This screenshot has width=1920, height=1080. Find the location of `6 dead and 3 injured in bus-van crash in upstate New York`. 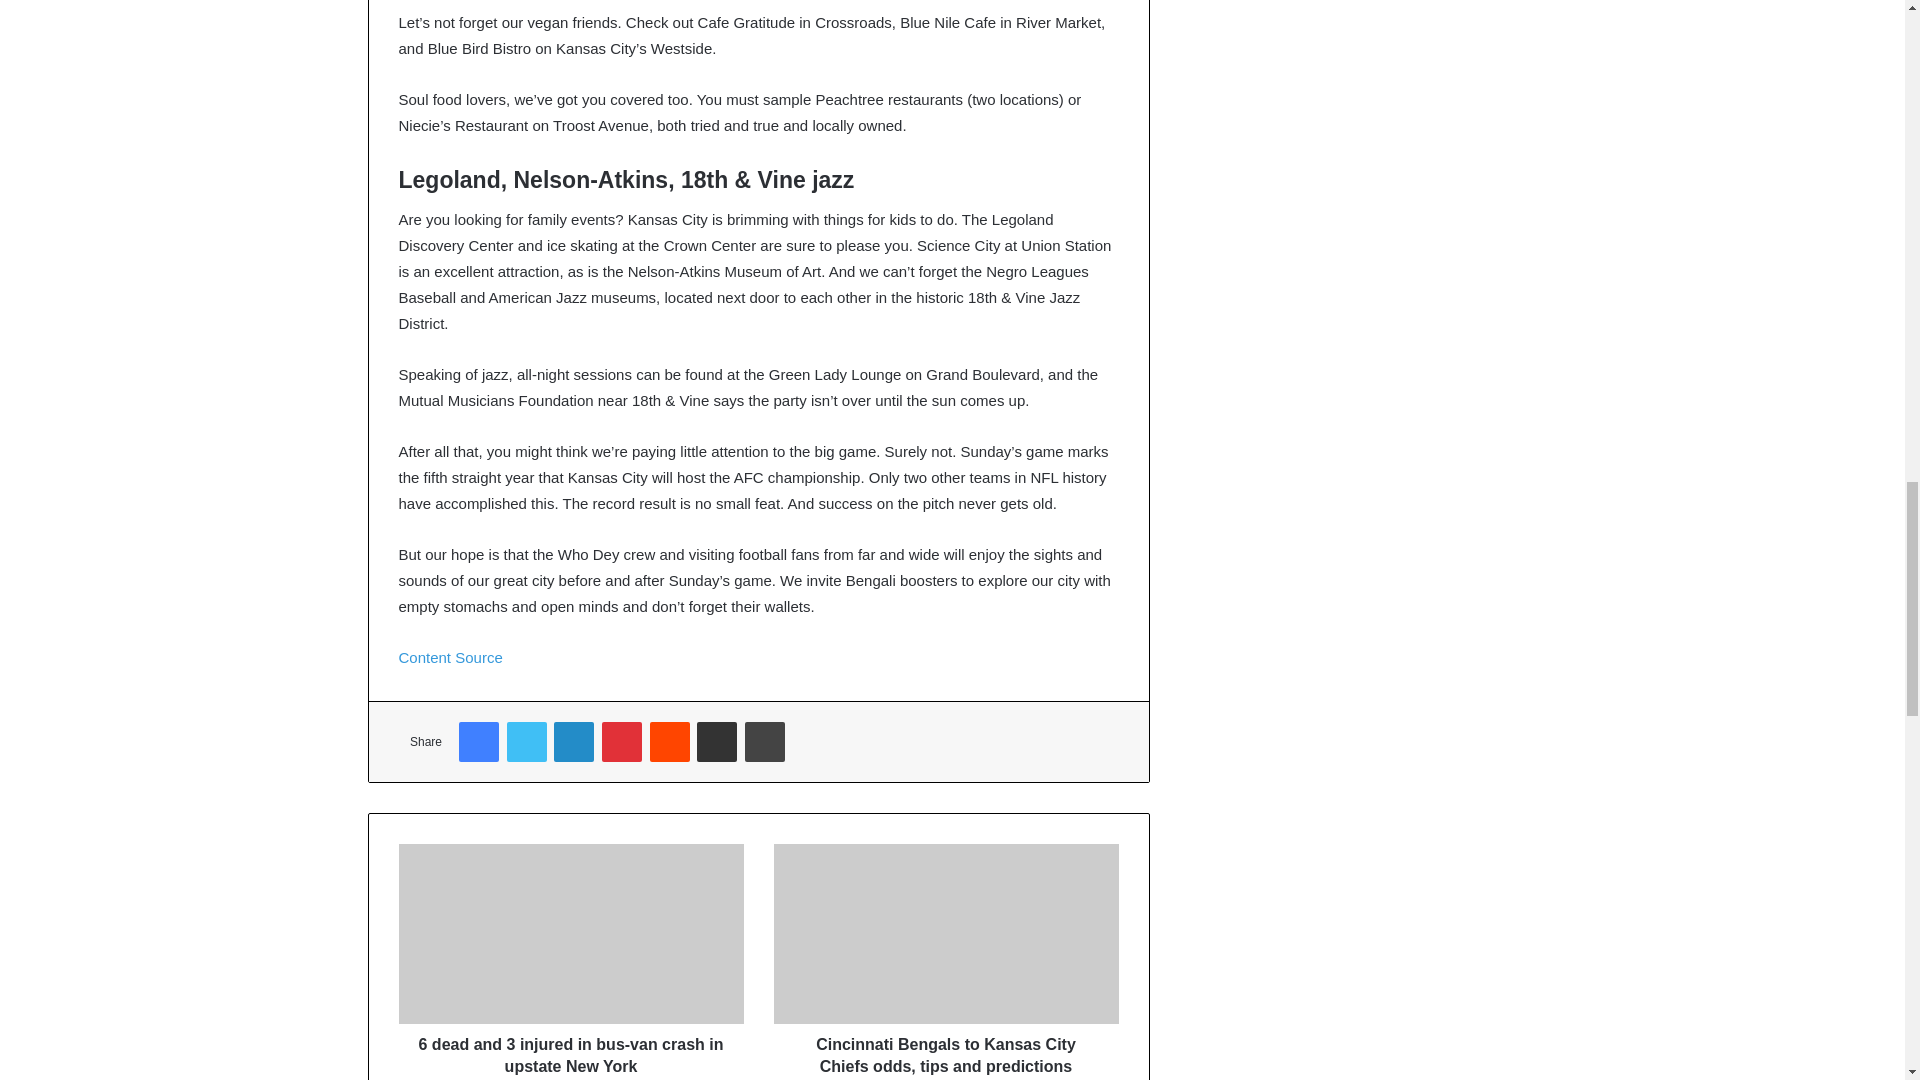

6 dead and 3 injured in bus-van crash in upstate New York is located at coordinates (570, 1050).